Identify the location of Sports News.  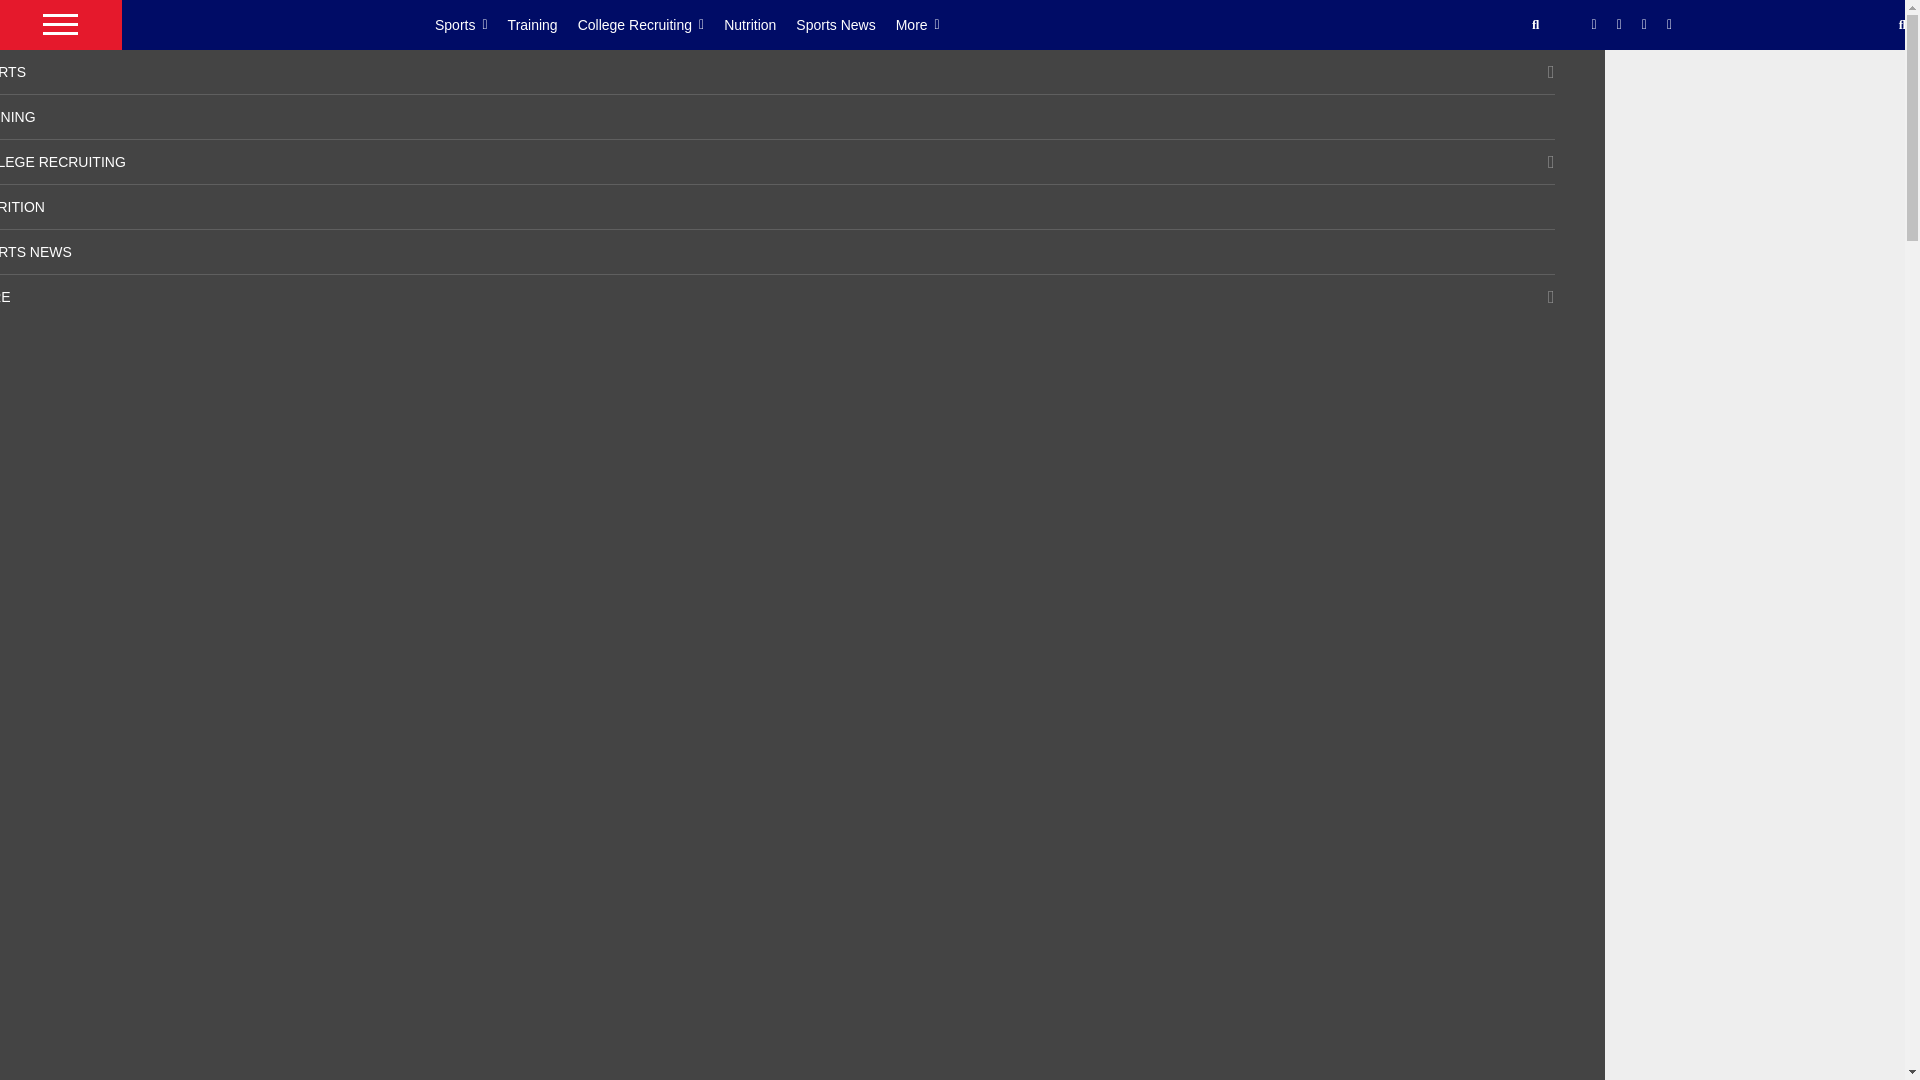
(845, 24).